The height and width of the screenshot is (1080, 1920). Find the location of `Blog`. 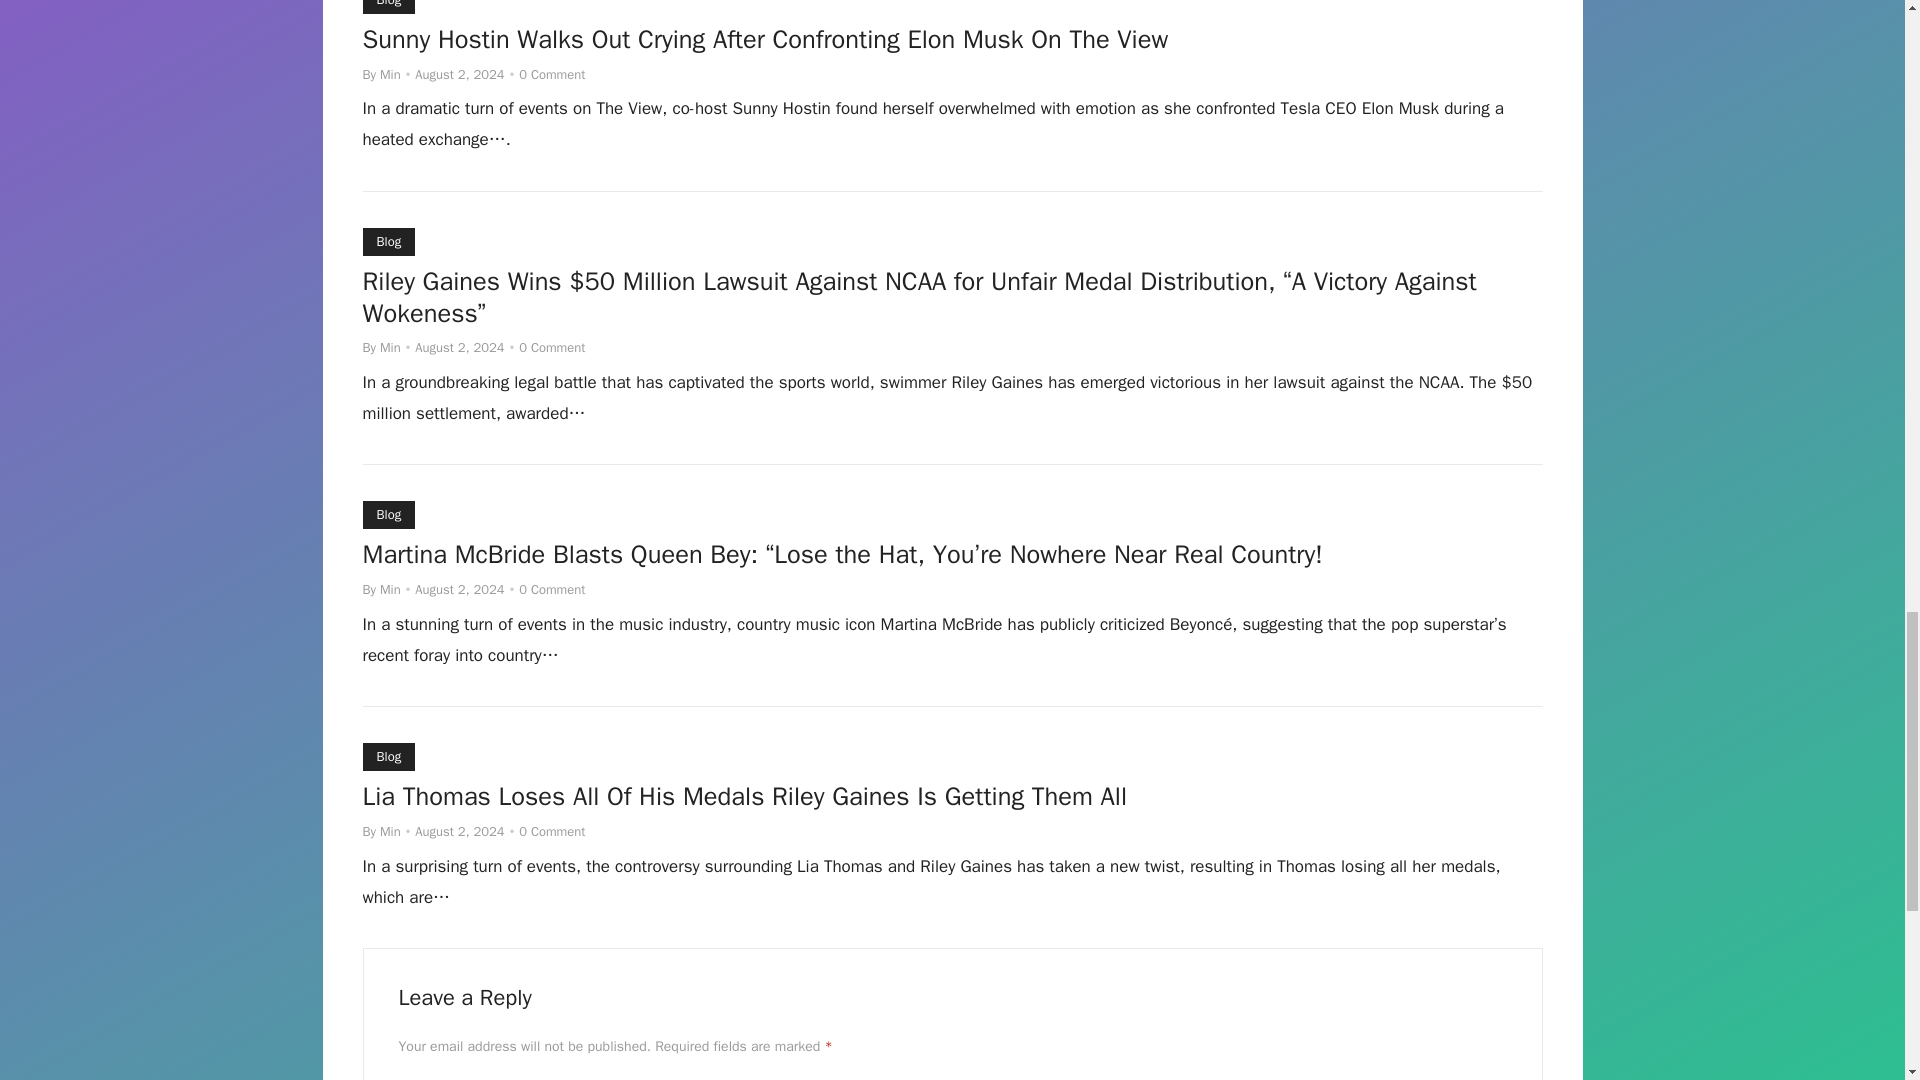

Blog is located at coordinates (388, 241).